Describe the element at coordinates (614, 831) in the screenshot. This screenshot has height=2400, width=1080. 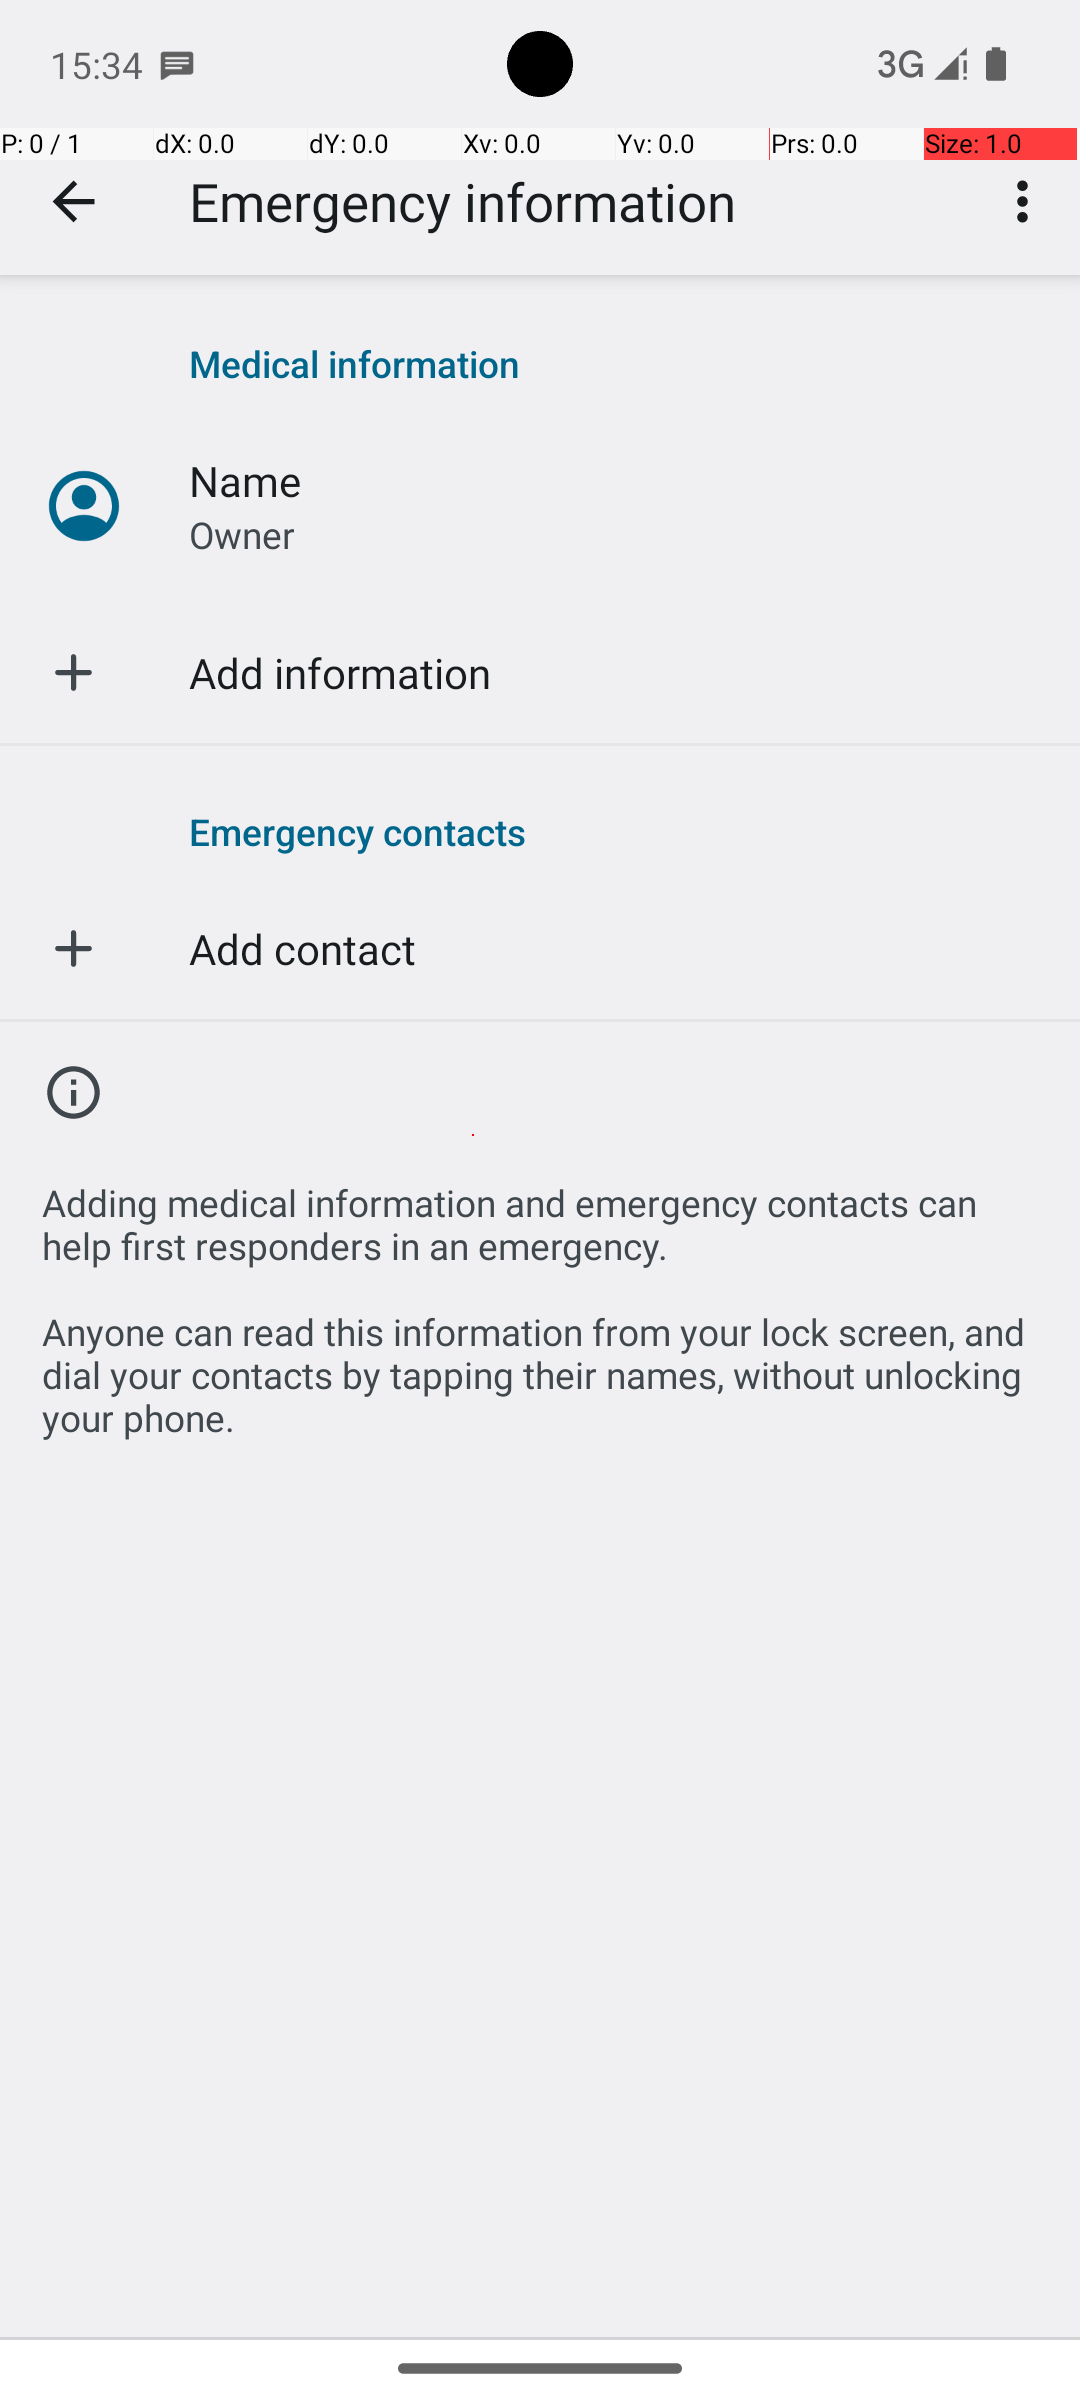
I see `Emergency contacts` at that location.